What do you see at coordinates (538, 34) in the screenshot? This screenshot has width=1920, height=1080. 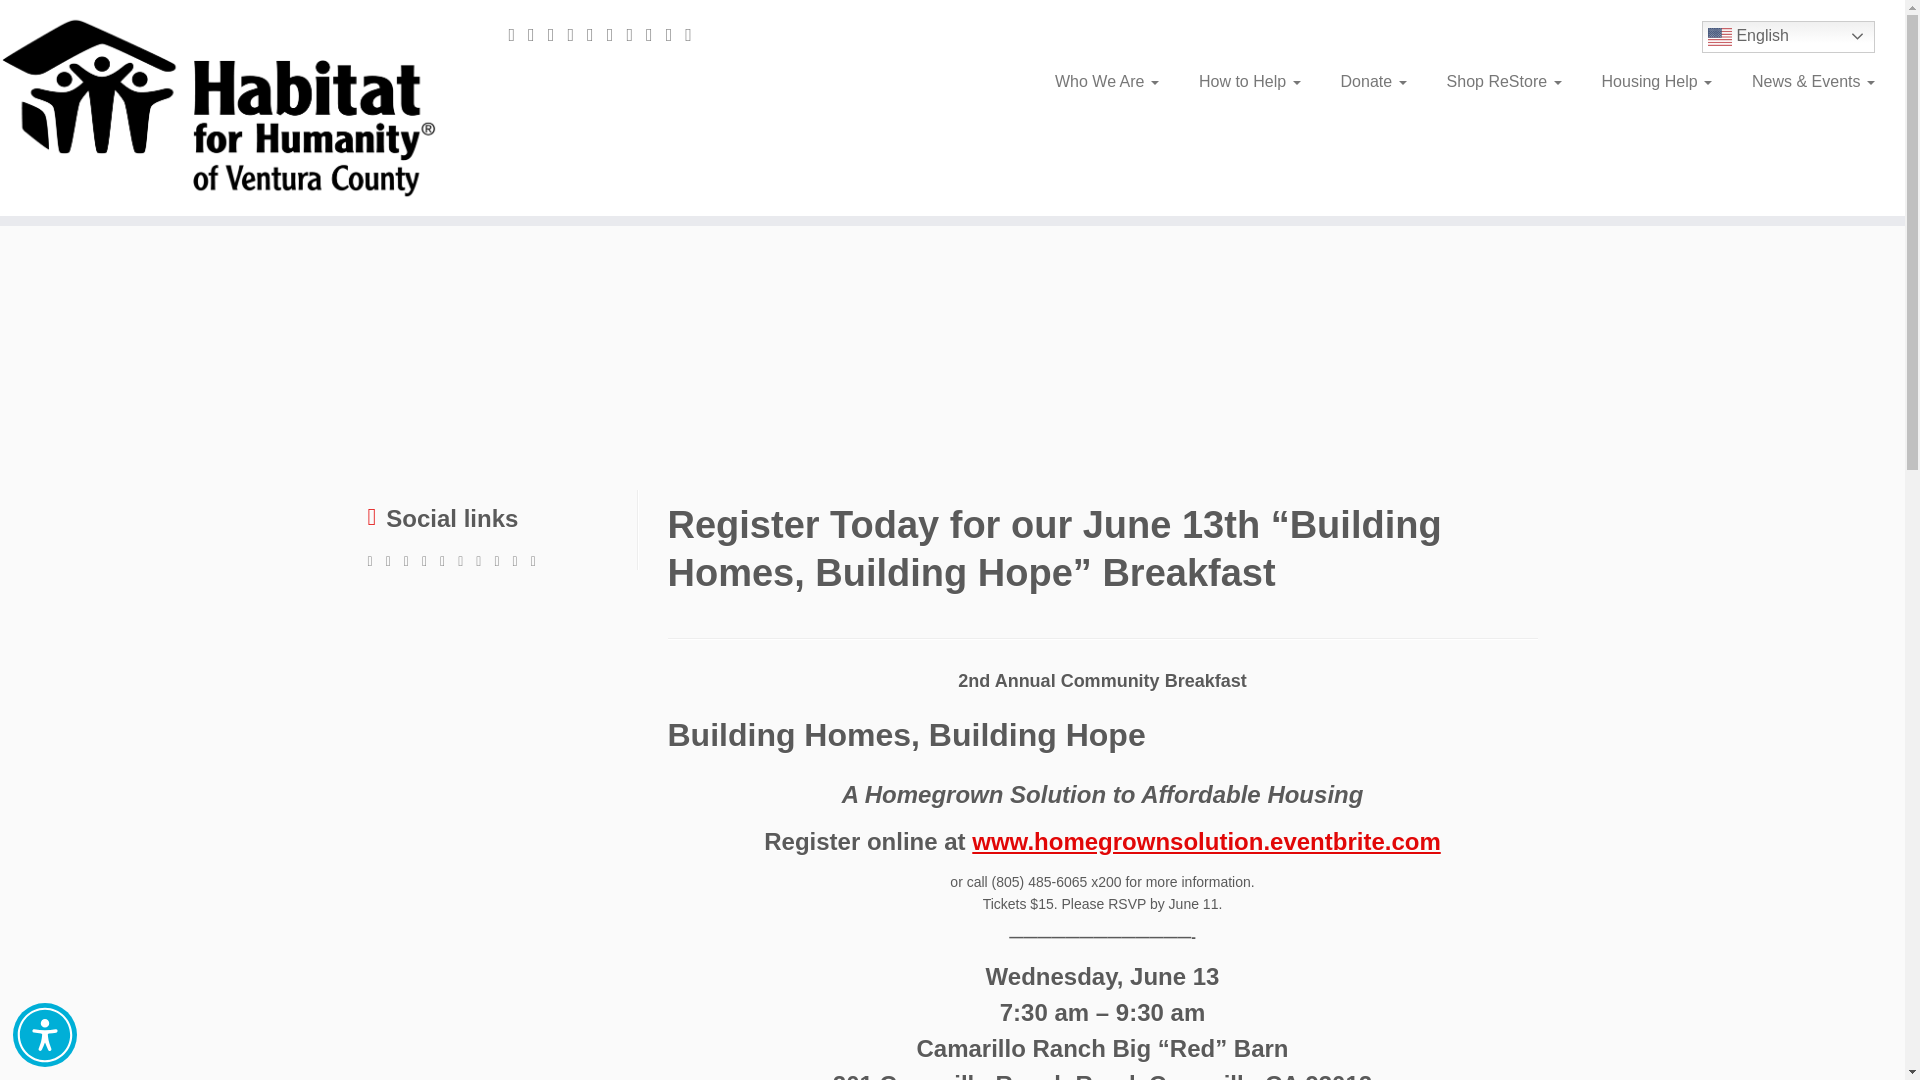 I see `E-mail` at bounding box center [538, 34].